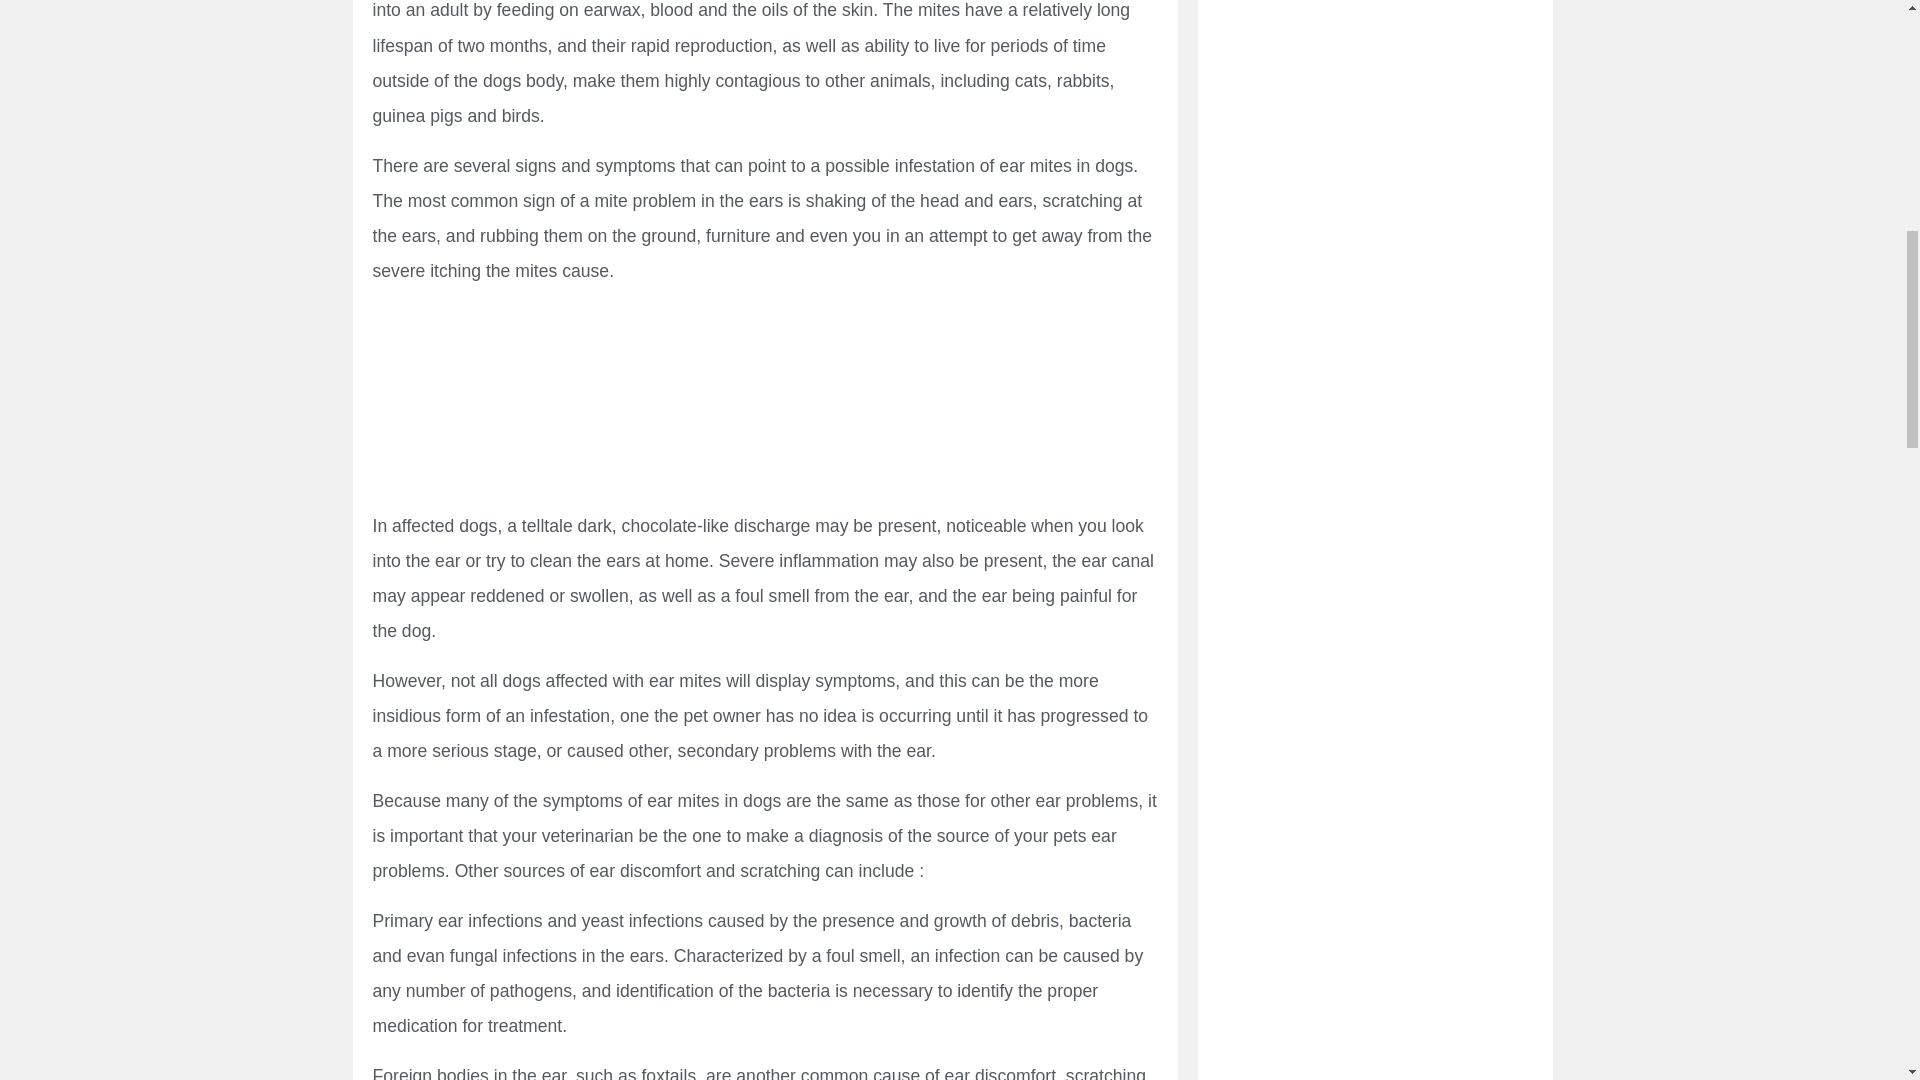 This screenshot has height=1080, width=1920. What do you see at coordinates (1374, 12) in the screenshot?
I see `Advertisement` at bounding box center [1374, 12].